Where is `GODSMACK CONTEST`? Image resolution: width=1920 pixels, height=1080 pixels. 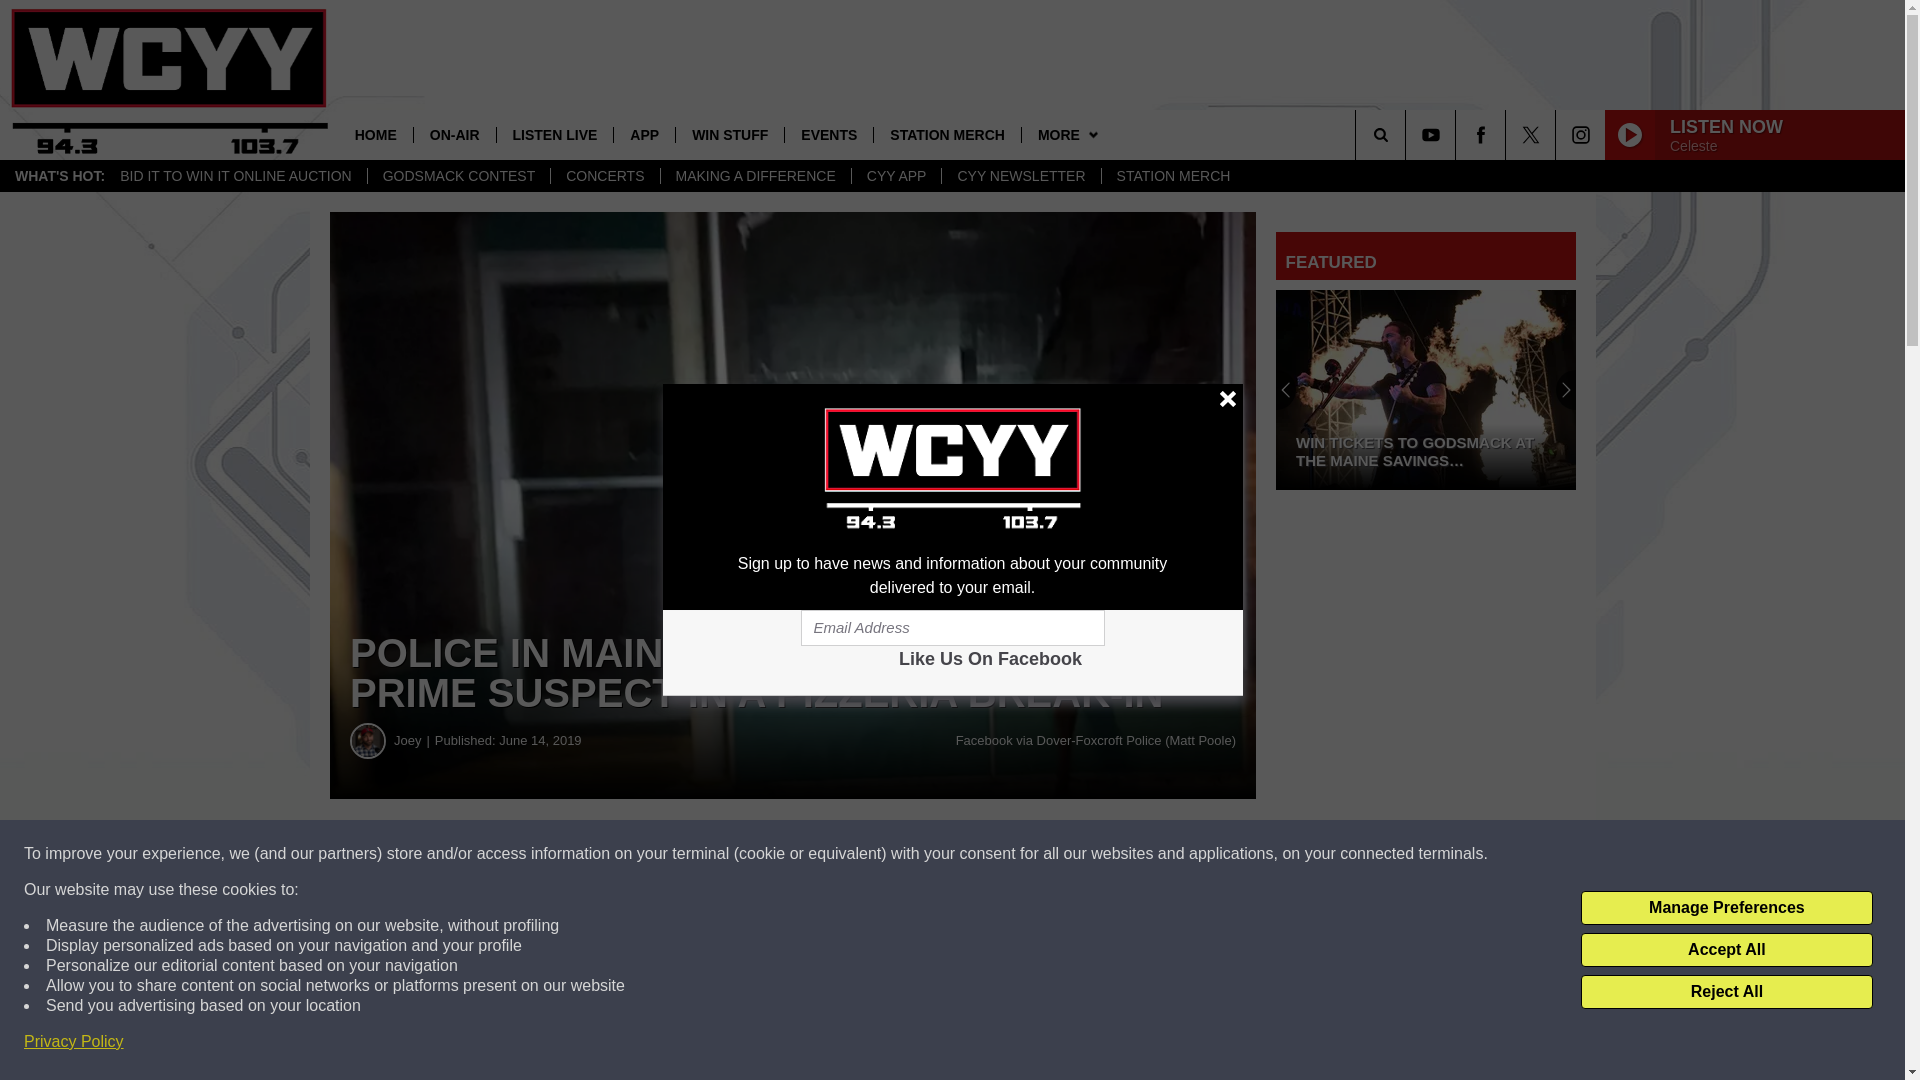
GODSMACK CONTEST is located at coordinates (458, 176).